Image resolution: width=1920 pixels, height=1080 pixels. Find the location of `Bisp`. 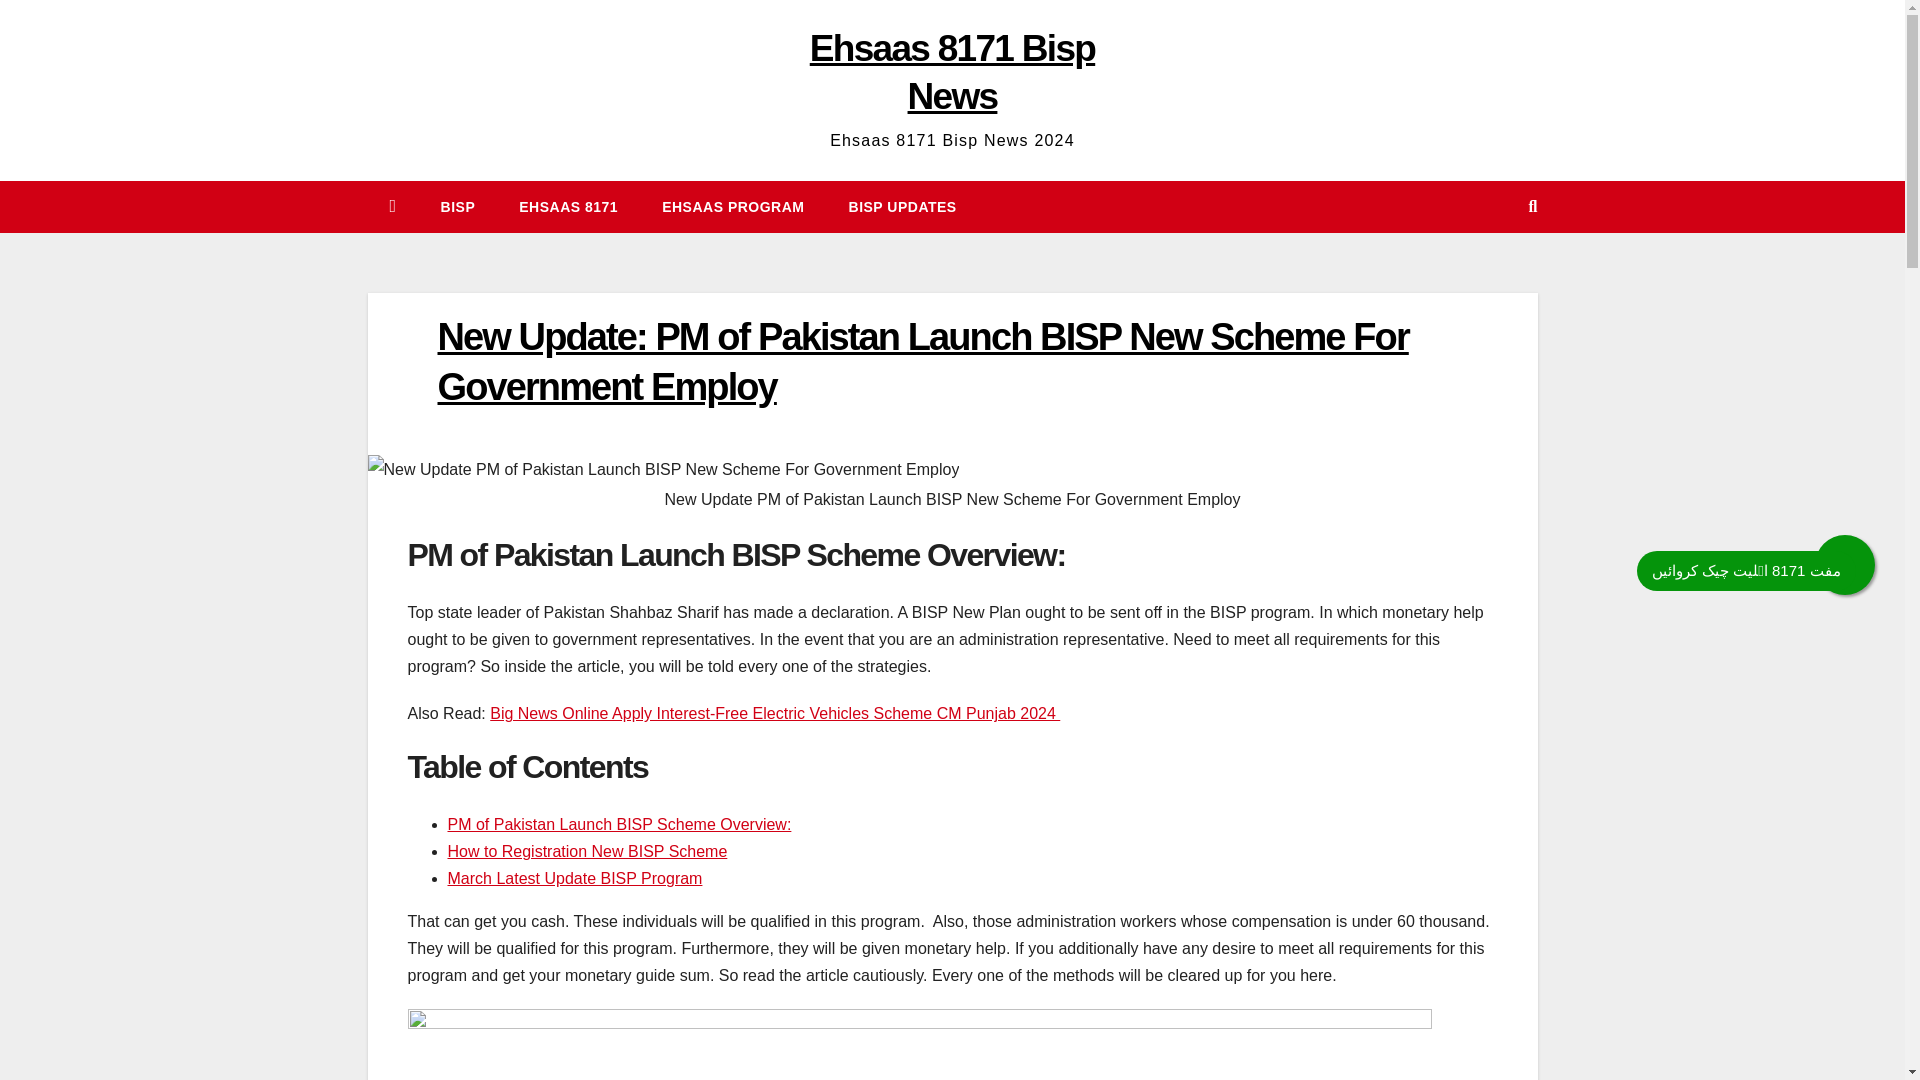

Bisp is located at coordinates (458, 207).